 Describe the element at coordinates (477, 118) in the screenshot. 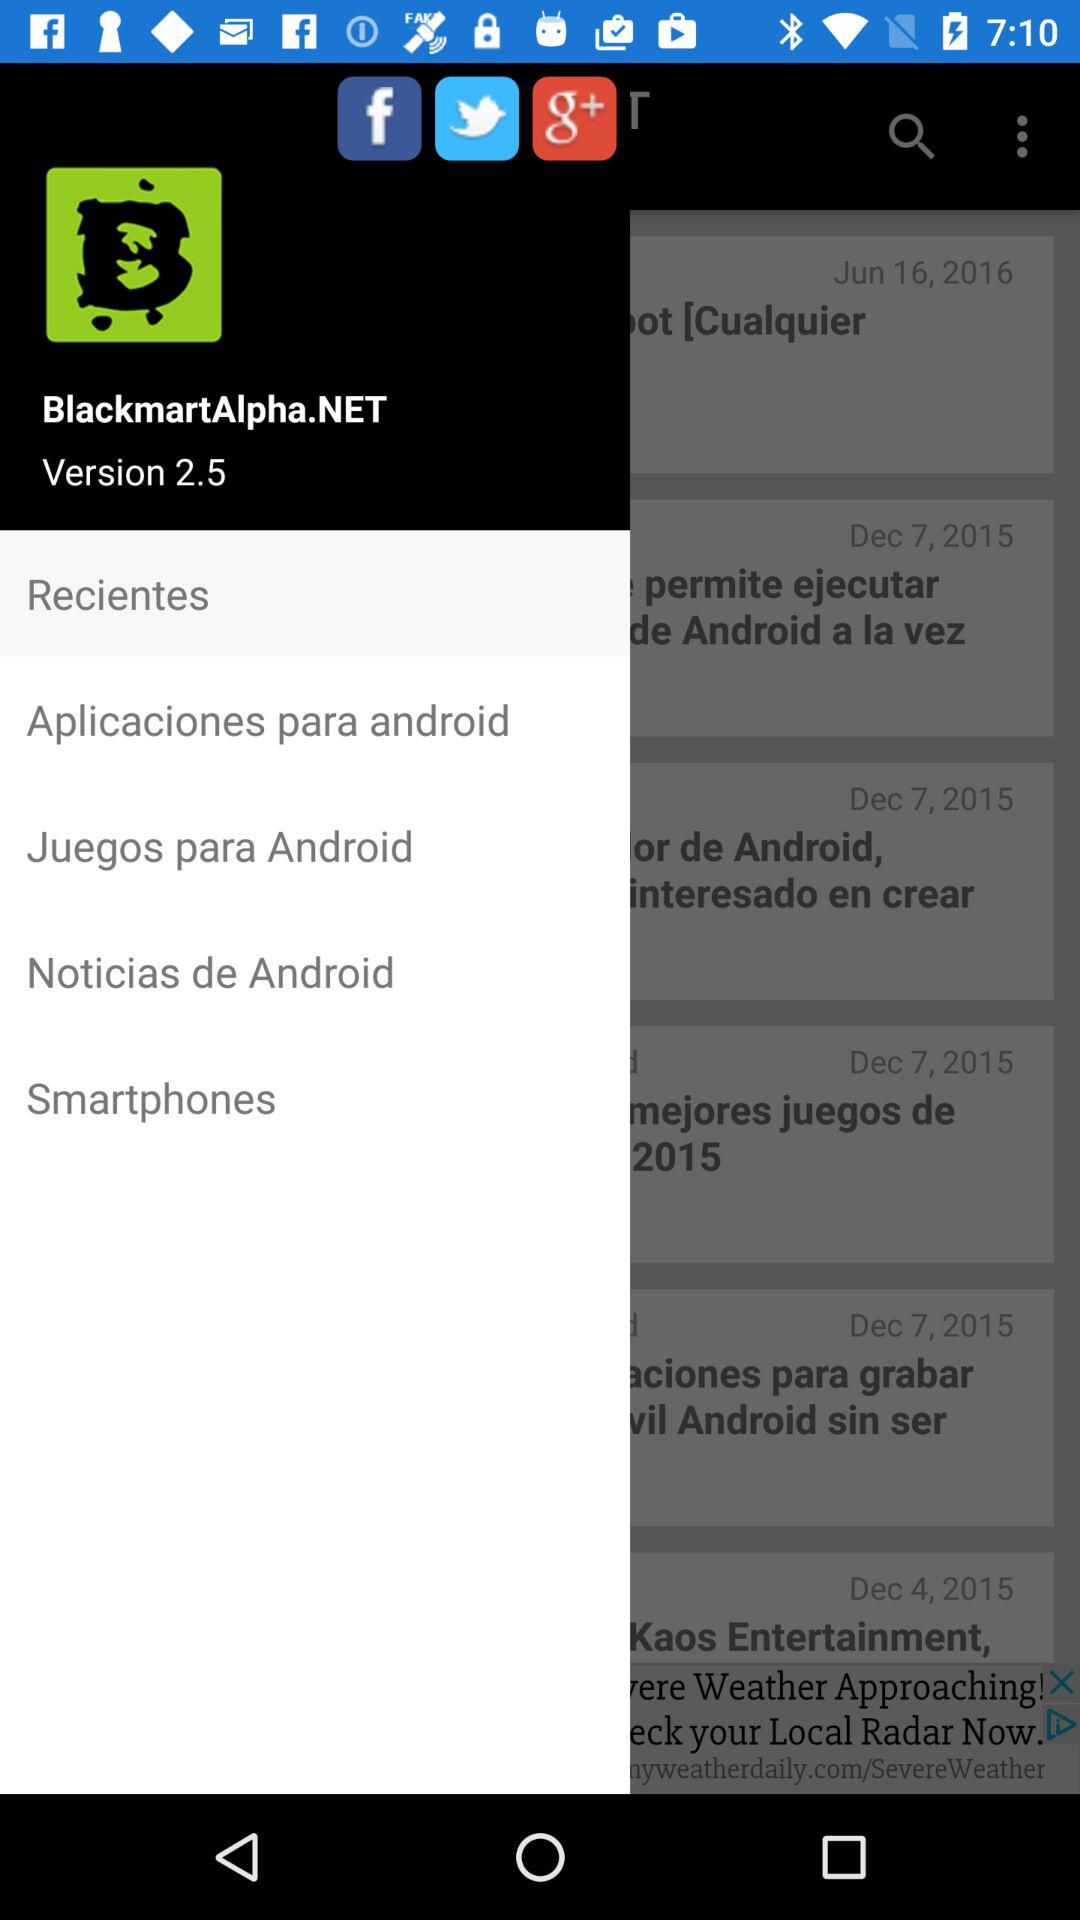

I see `click on the button which is next to the facebook button` at that location.